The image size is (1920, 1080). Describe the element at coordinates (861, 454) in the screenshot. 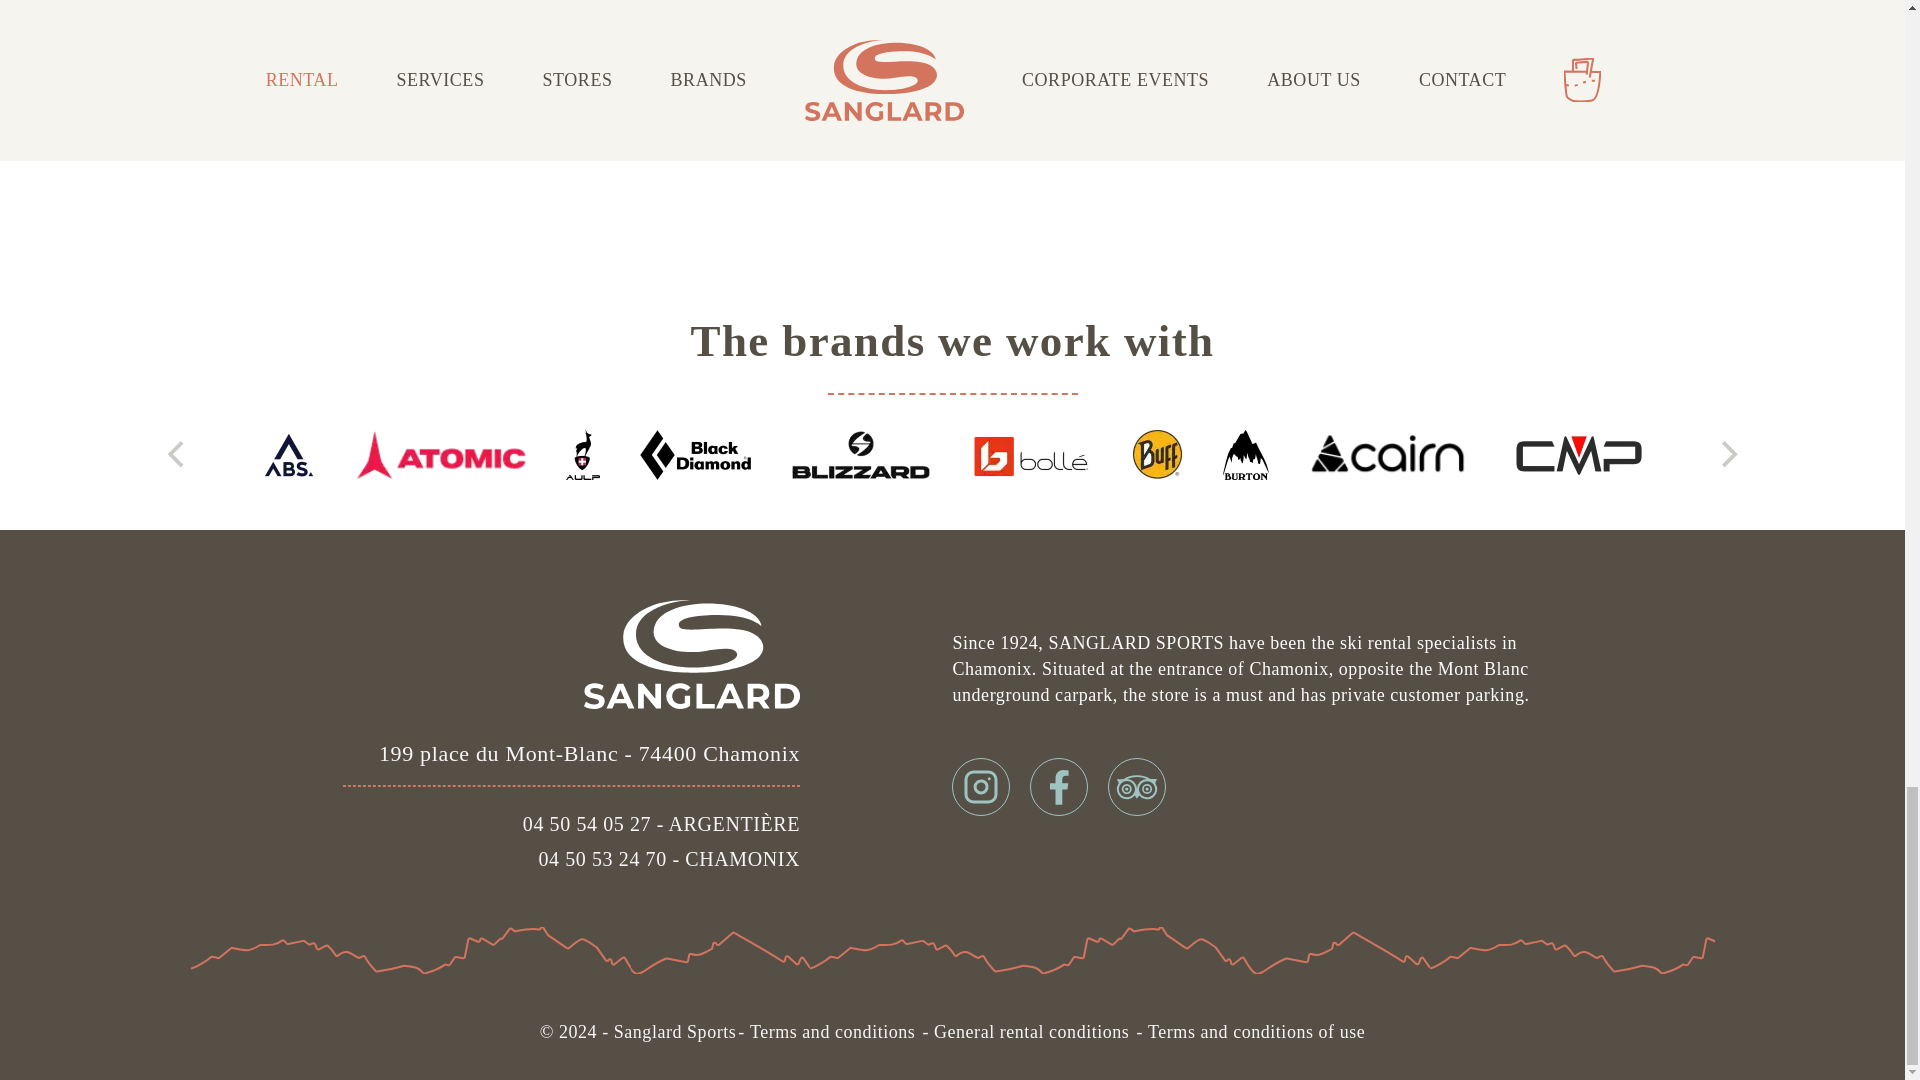

I see `Blizzard.png` at that location.